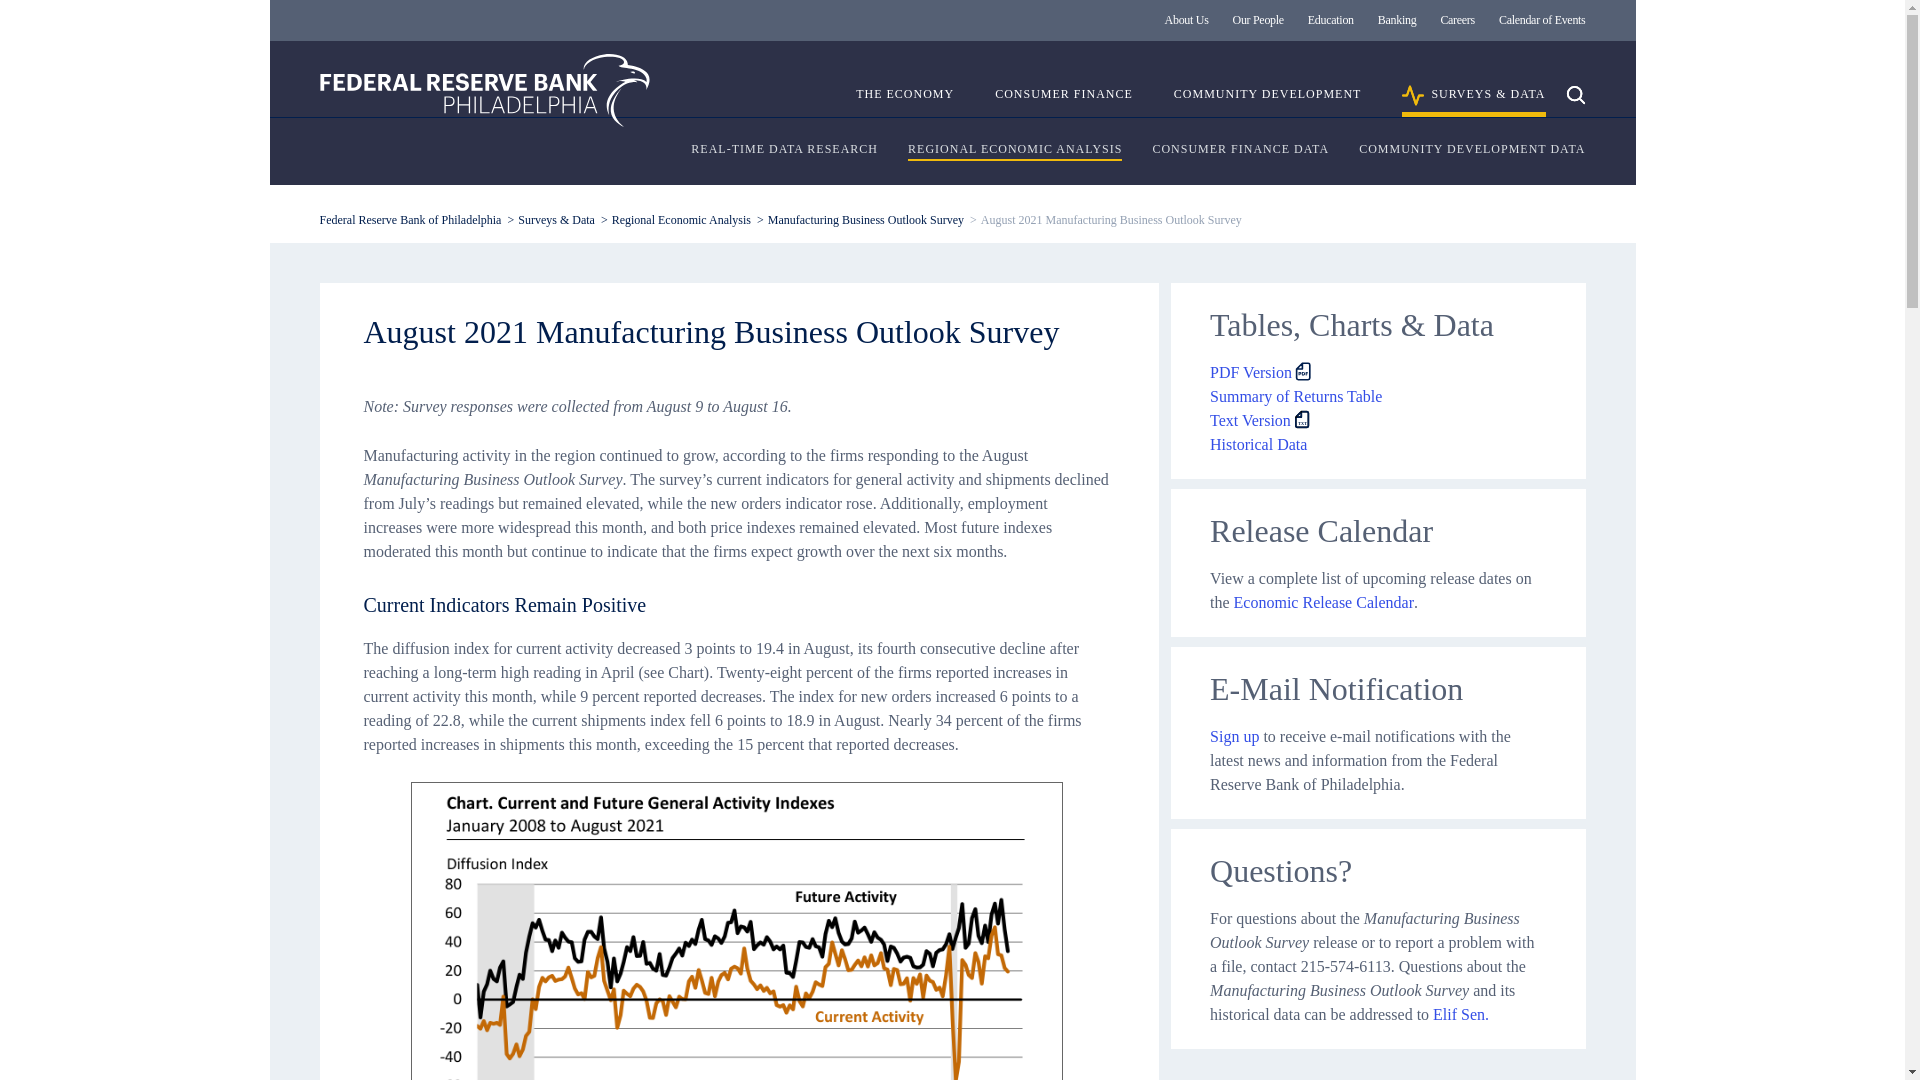  I want to click on Federal Reserve Bank of Philadelphia, so click(485, 90).